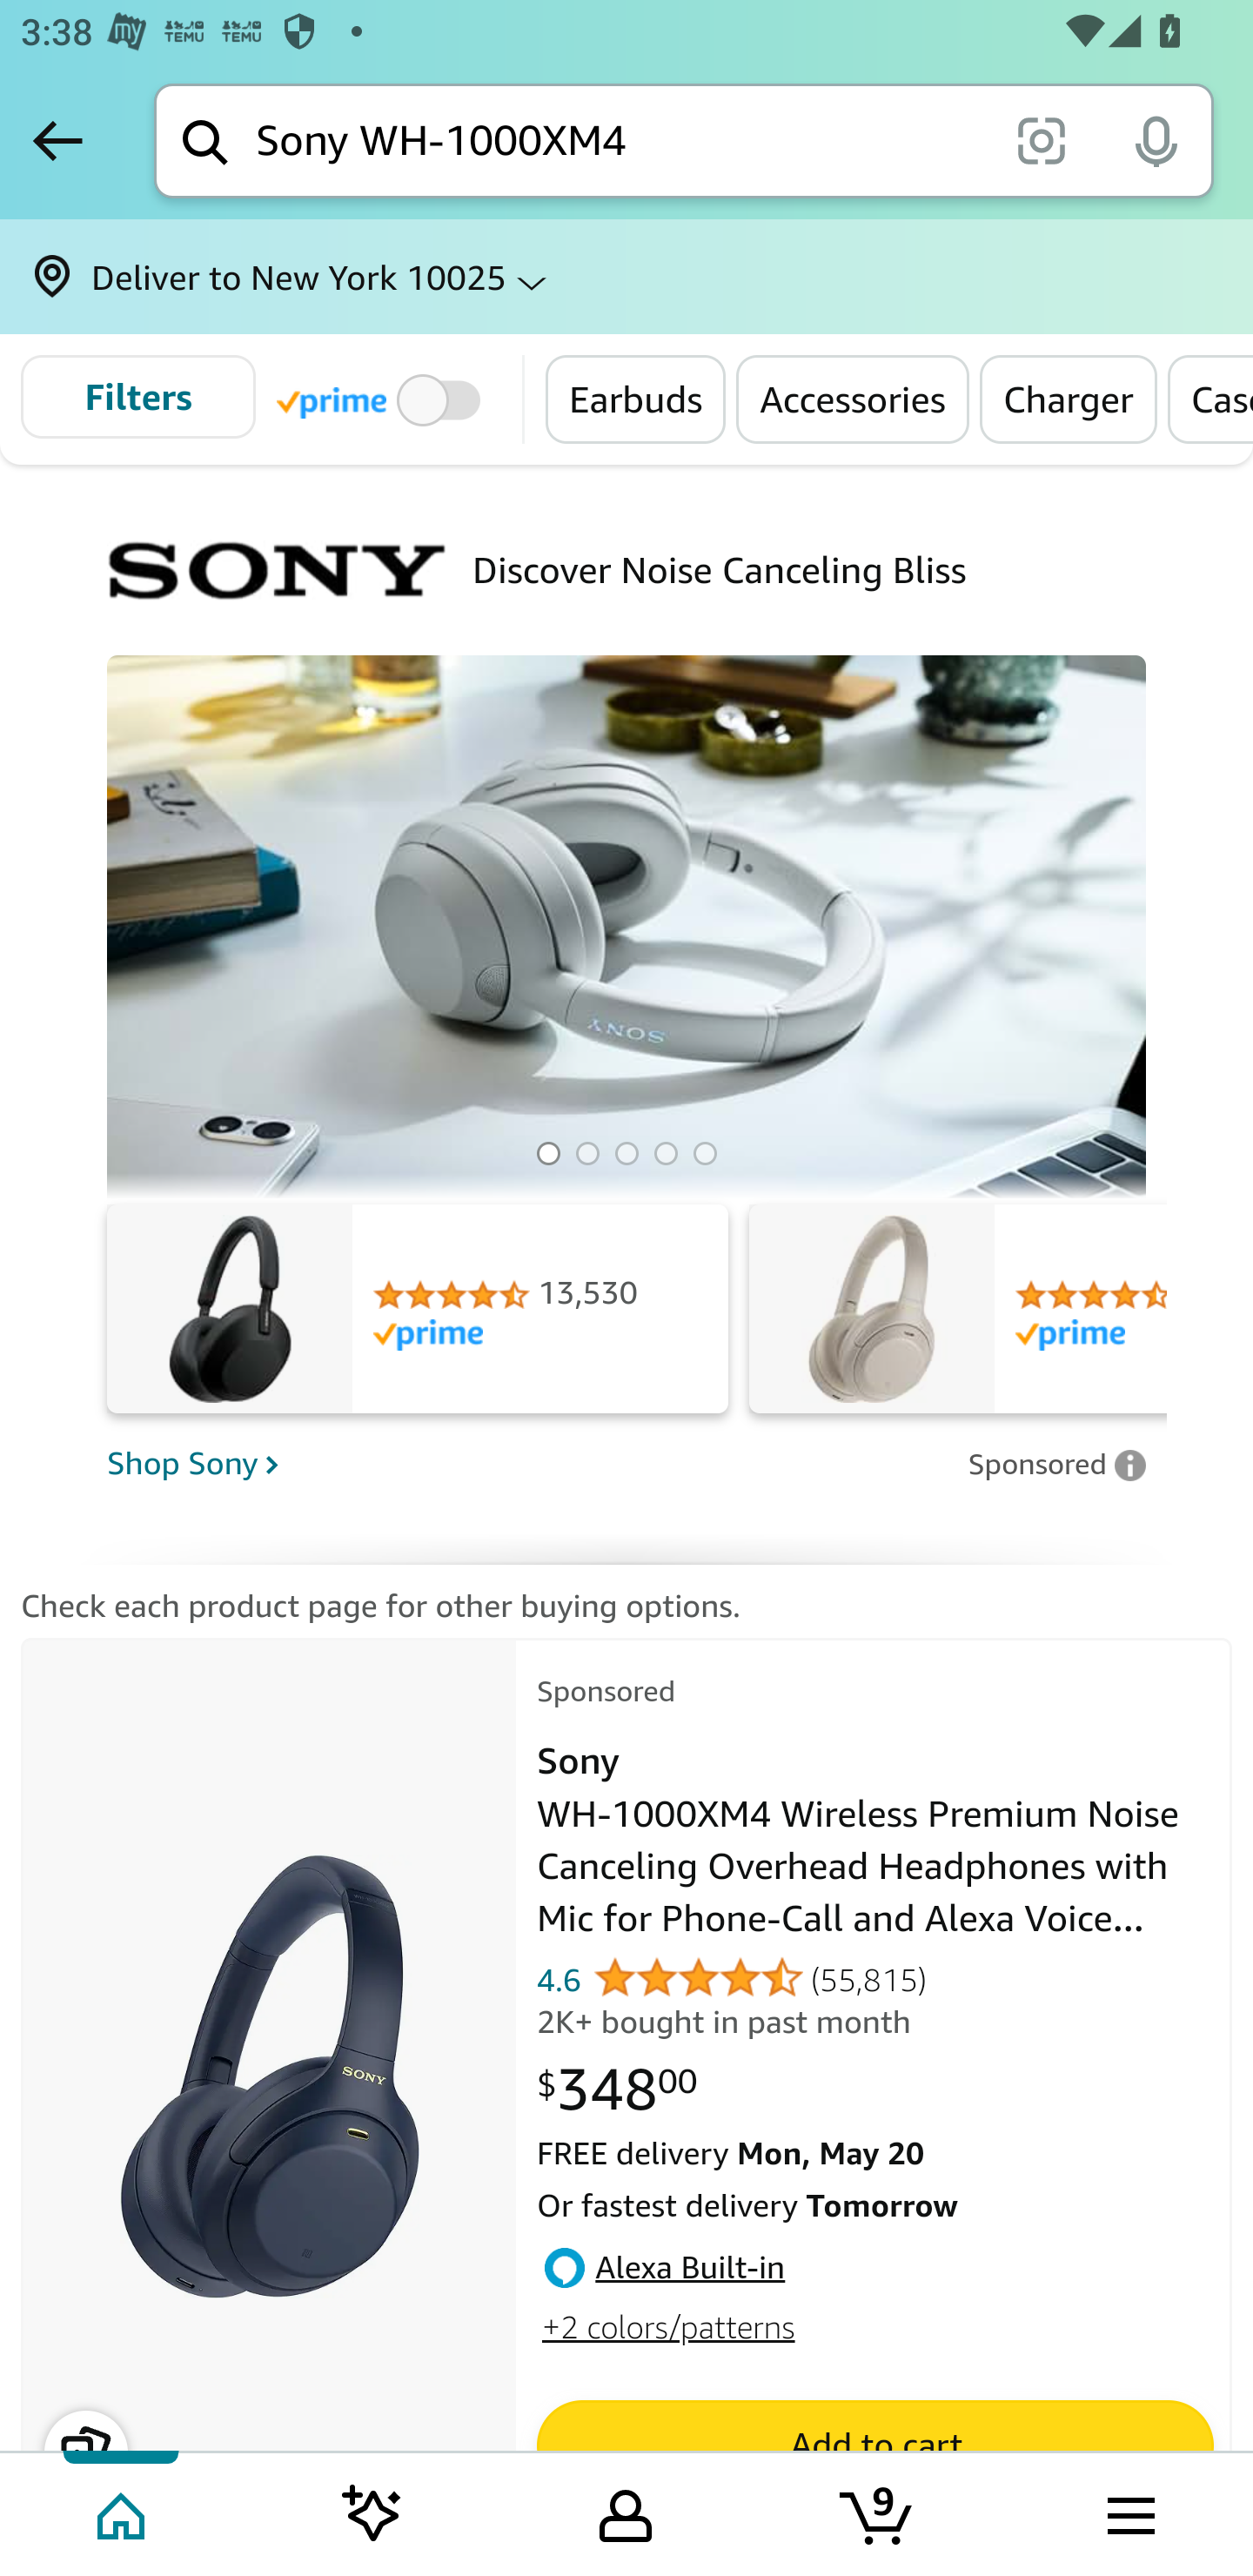  I want to click on Earbuds, so click(636, 399).